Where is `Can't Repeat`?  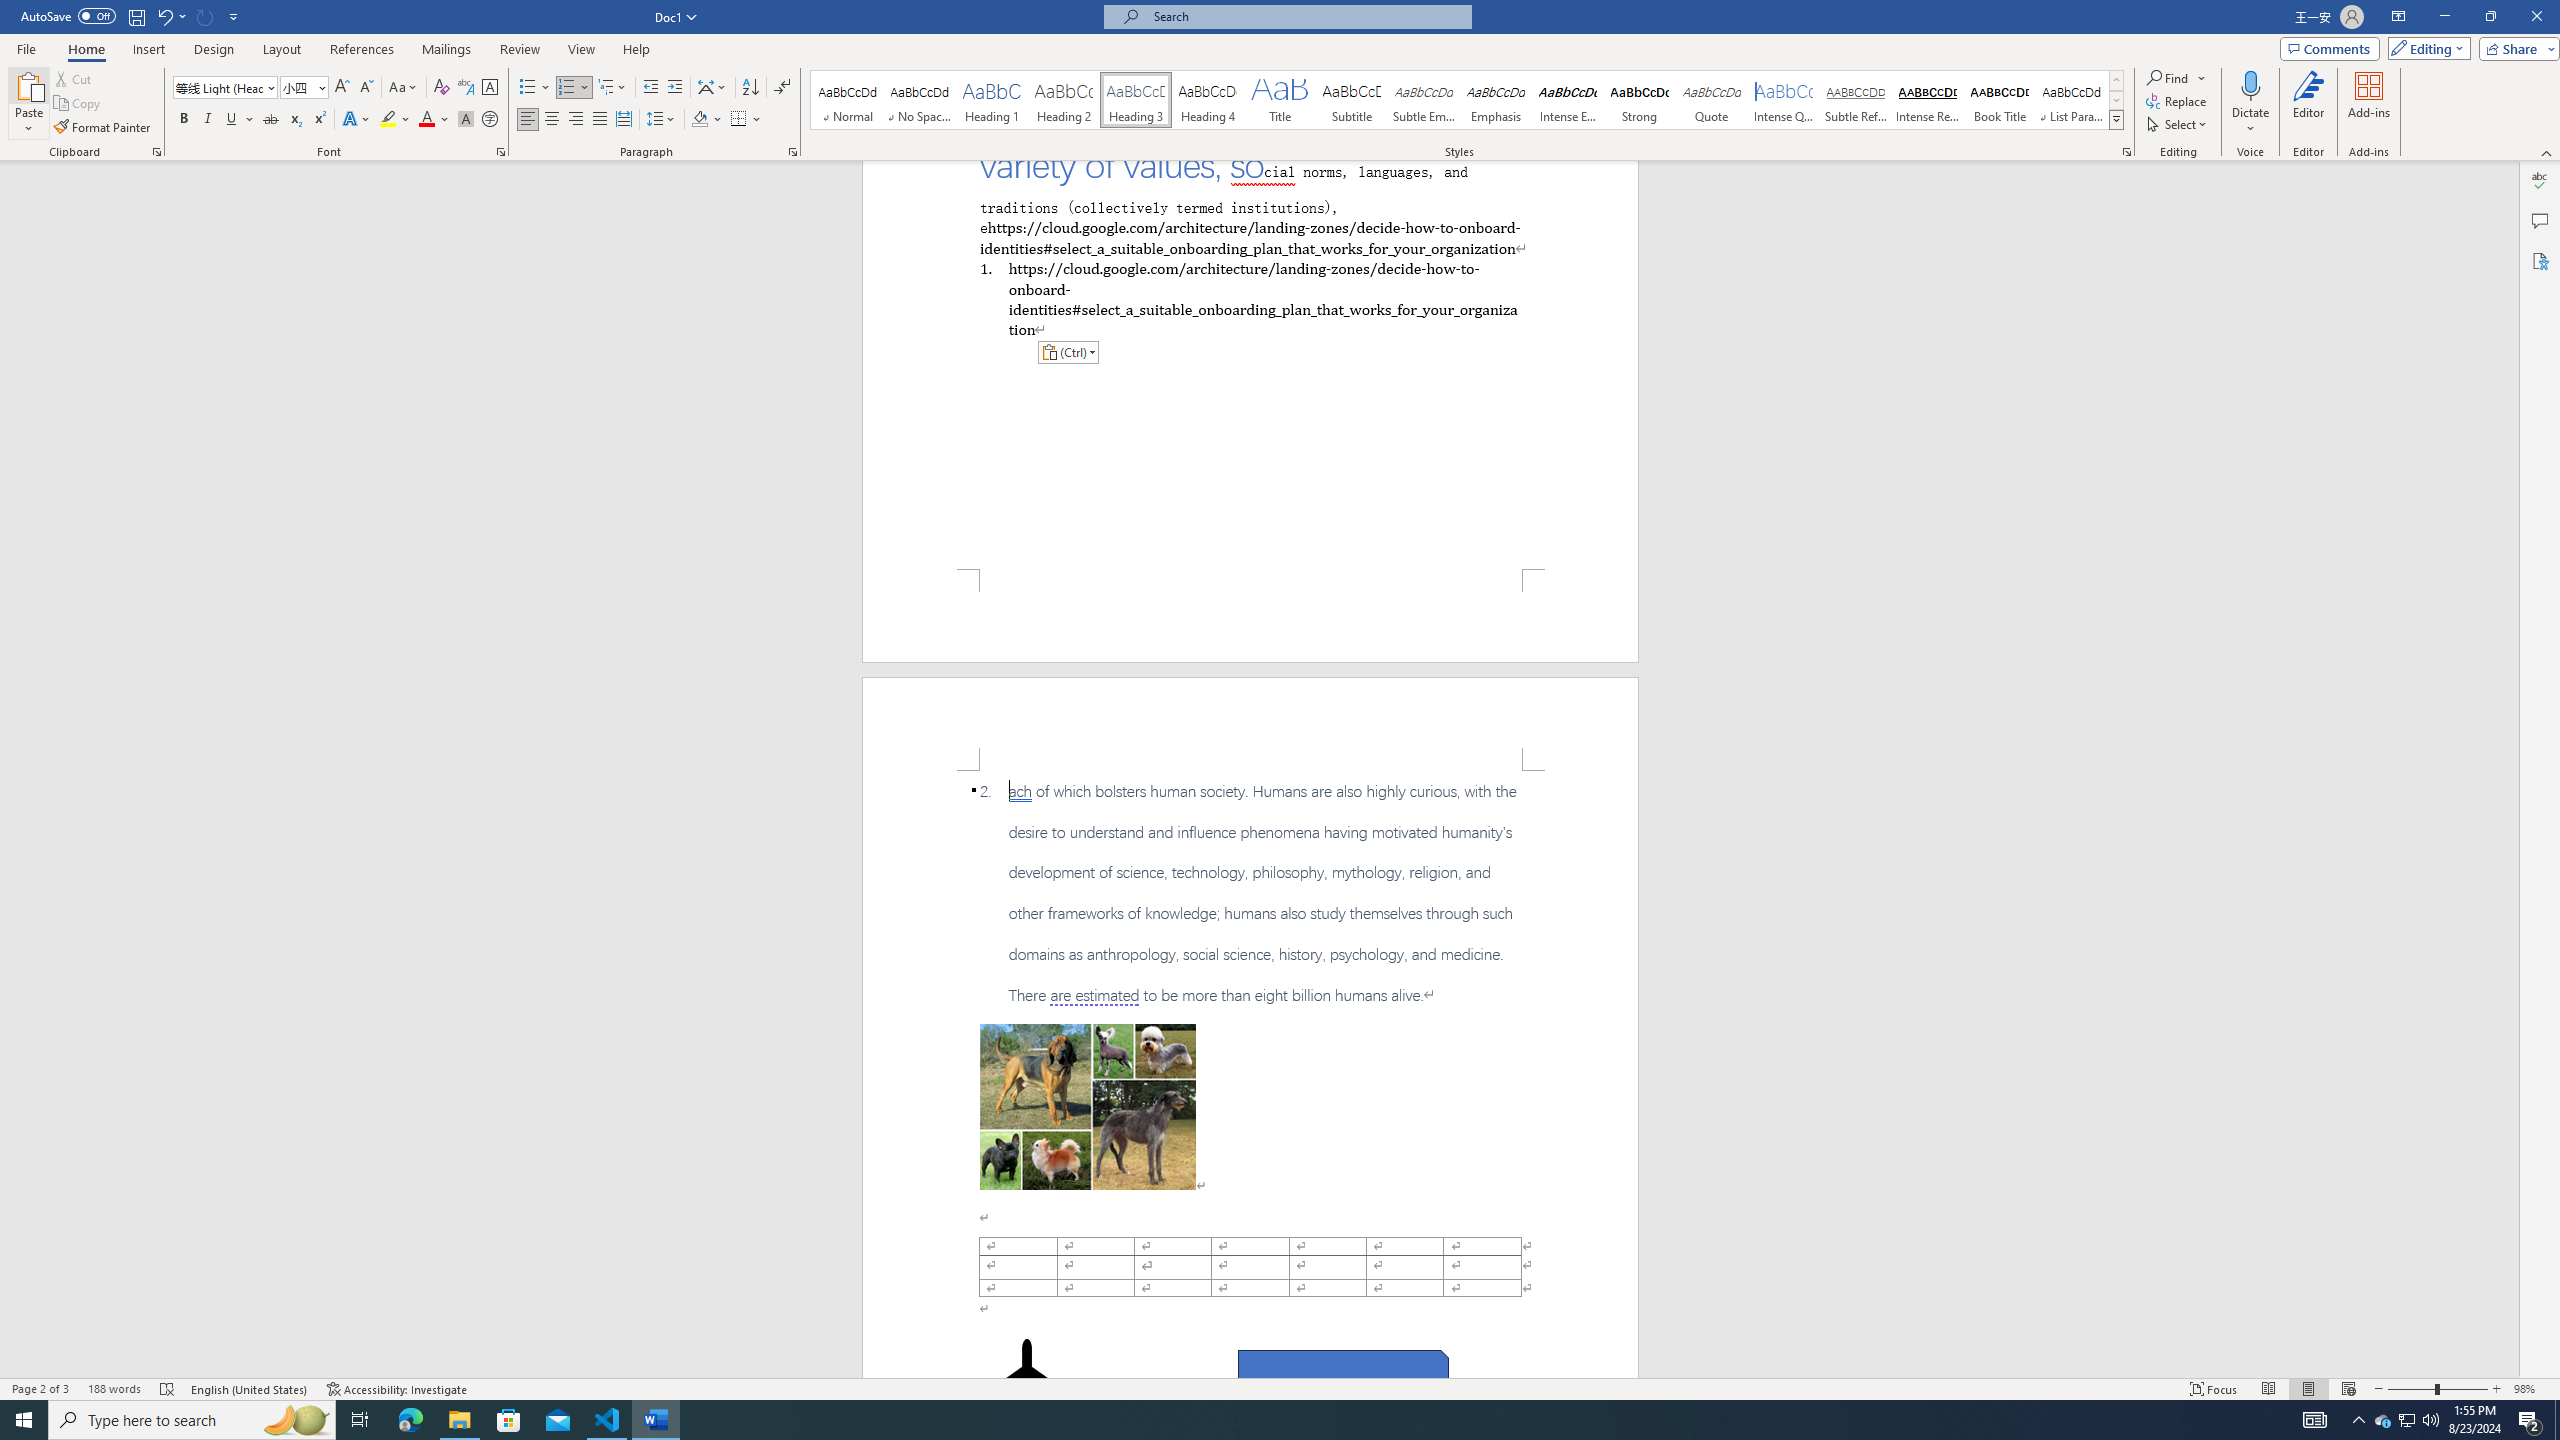 Can't Repeat is located at coordinates (206, 16).